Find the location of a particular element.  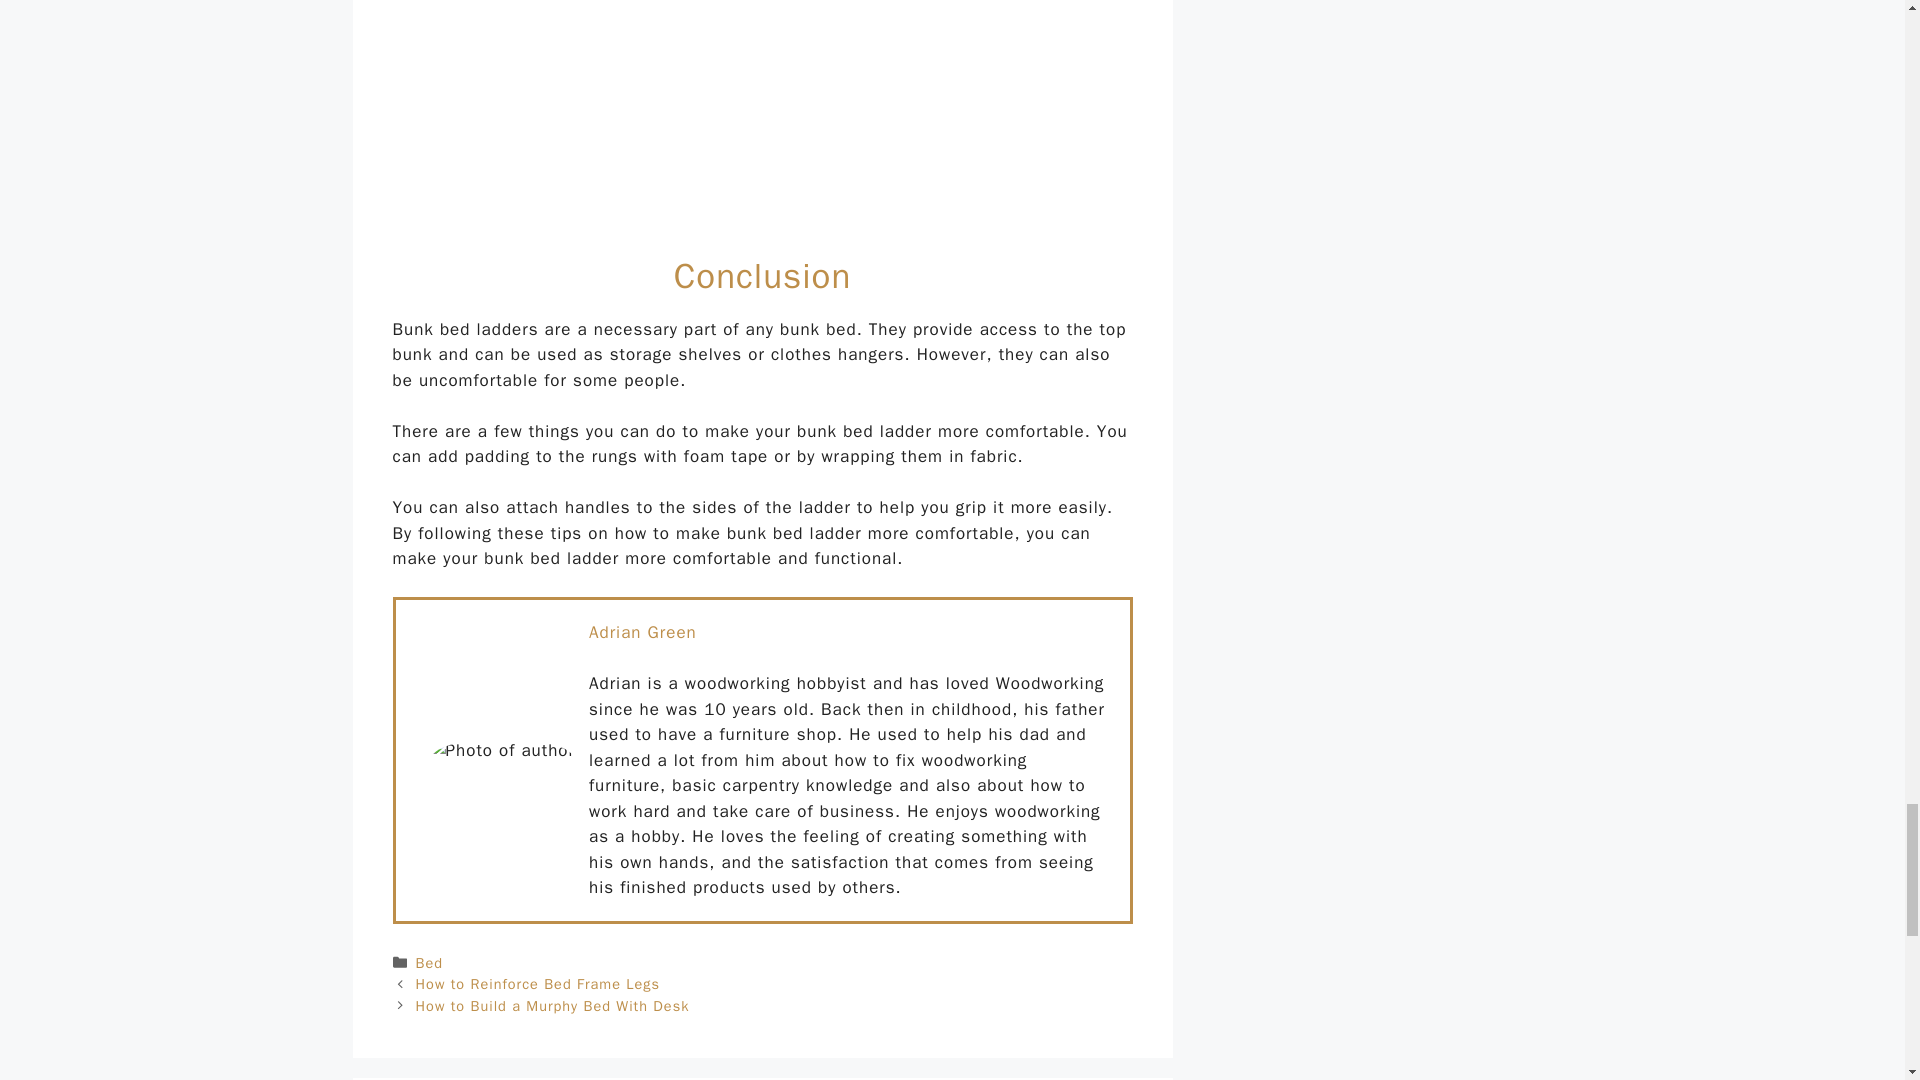

How to Build a Murphy Bed With Desk is located at coordinates (552, 1006).